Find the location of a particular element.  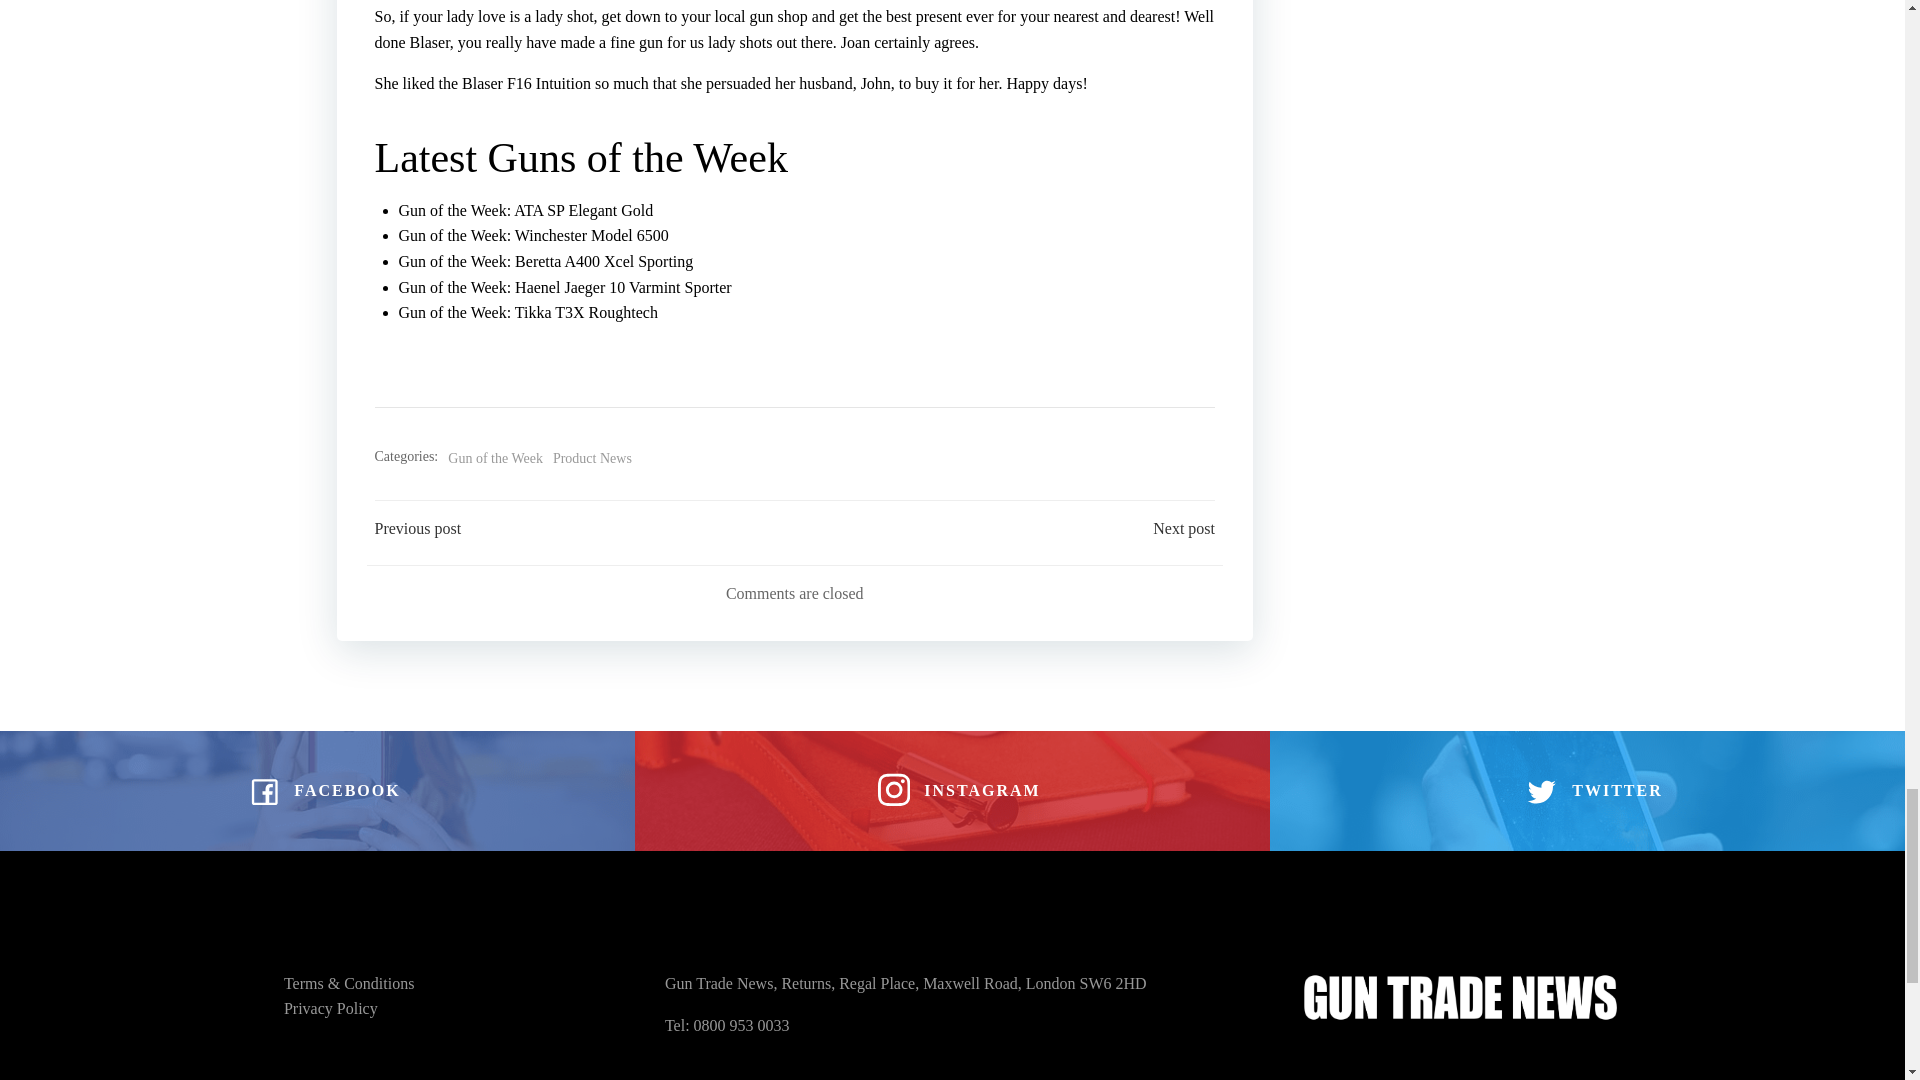

FACEBOOK is located at coordinates (316, 791).